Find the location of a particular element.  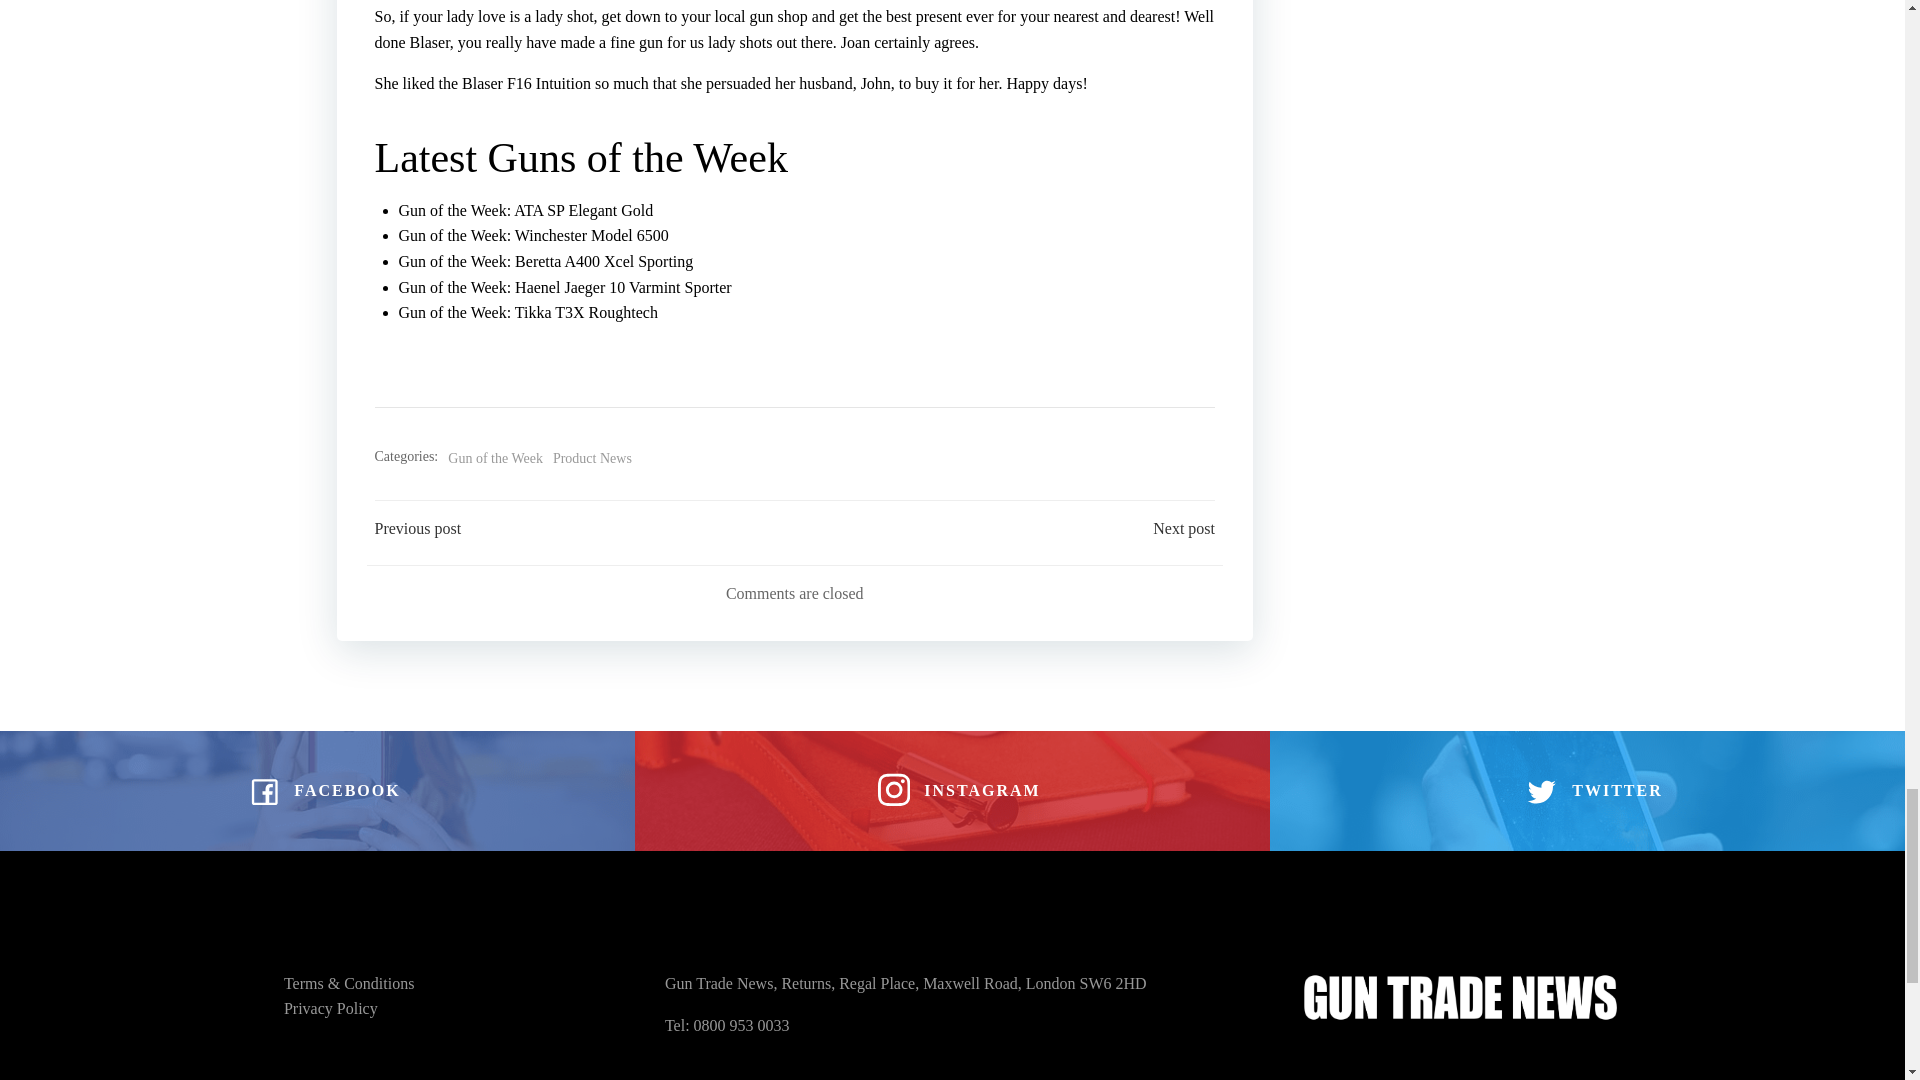

FACEBOOK is located at coordinates (316, 791).